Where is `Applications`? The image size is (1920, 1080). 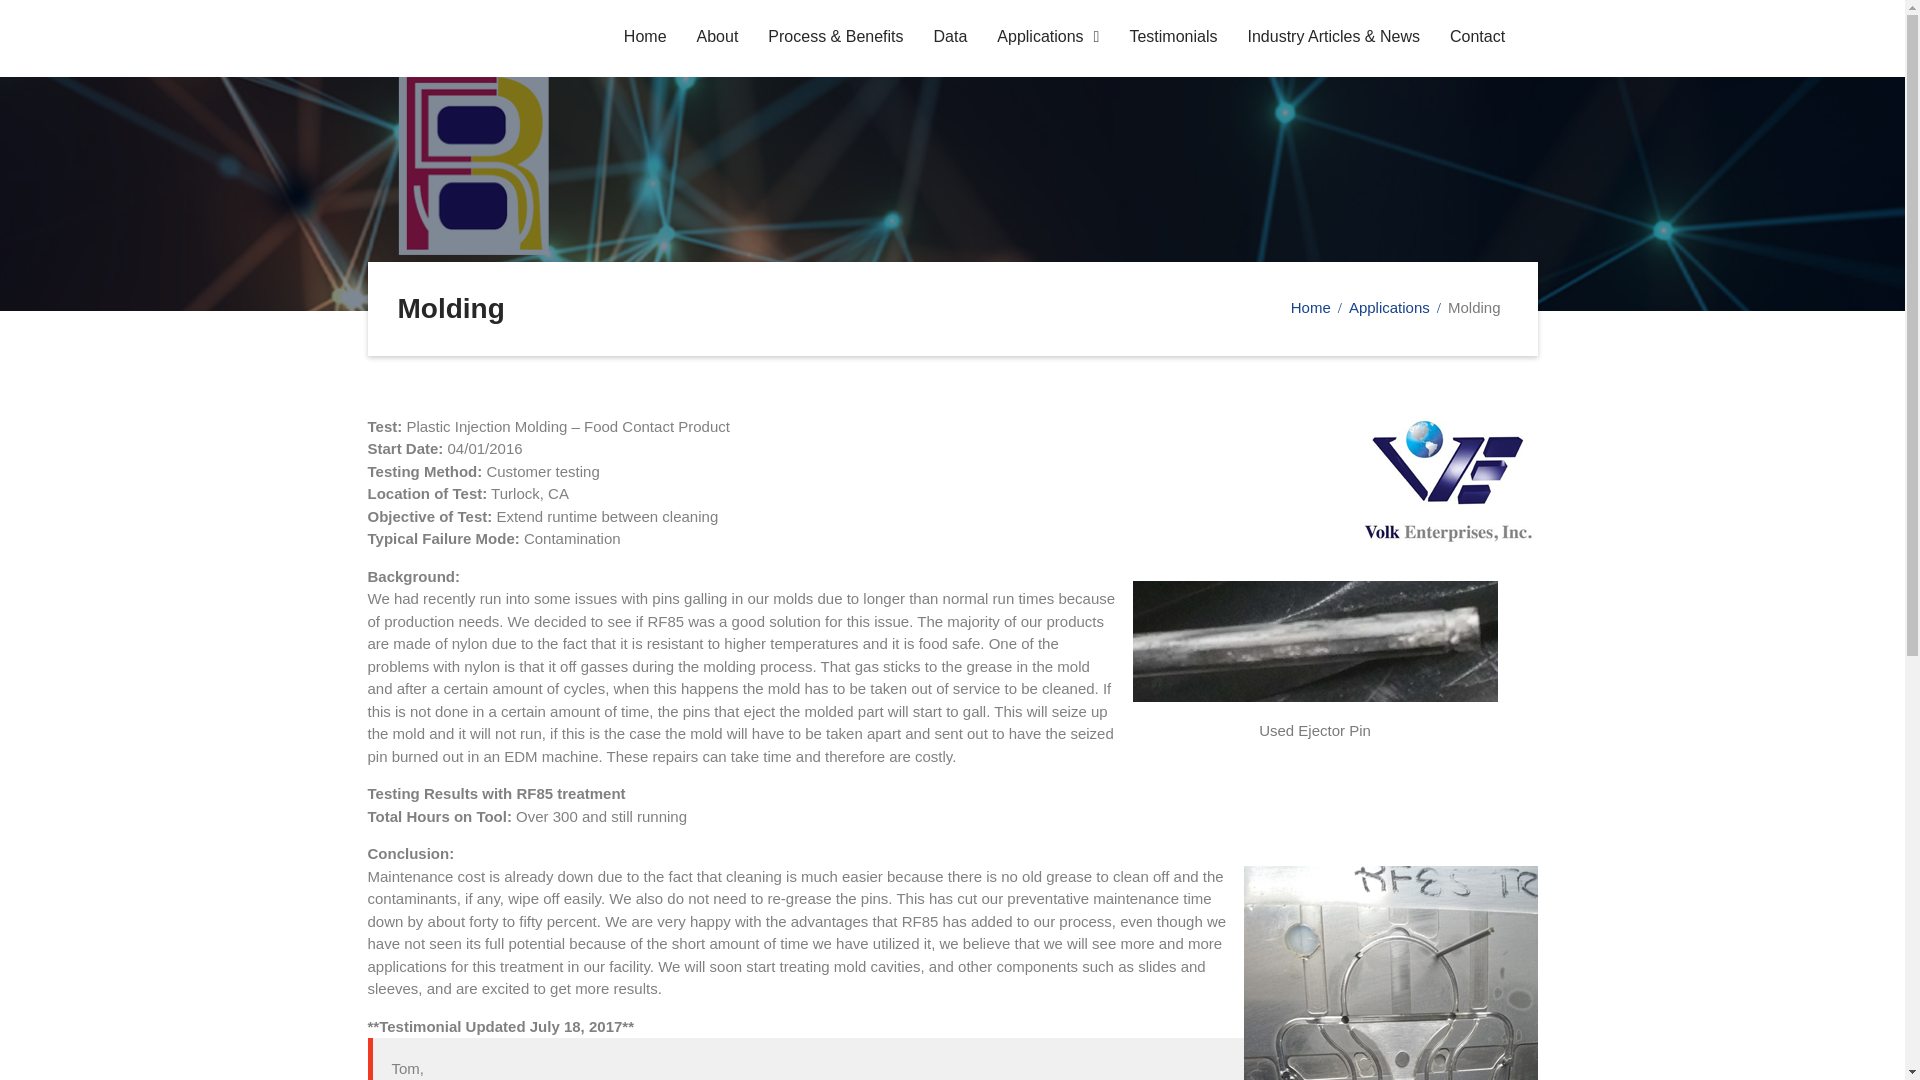
Applications is located at coordinates (1047, 38).